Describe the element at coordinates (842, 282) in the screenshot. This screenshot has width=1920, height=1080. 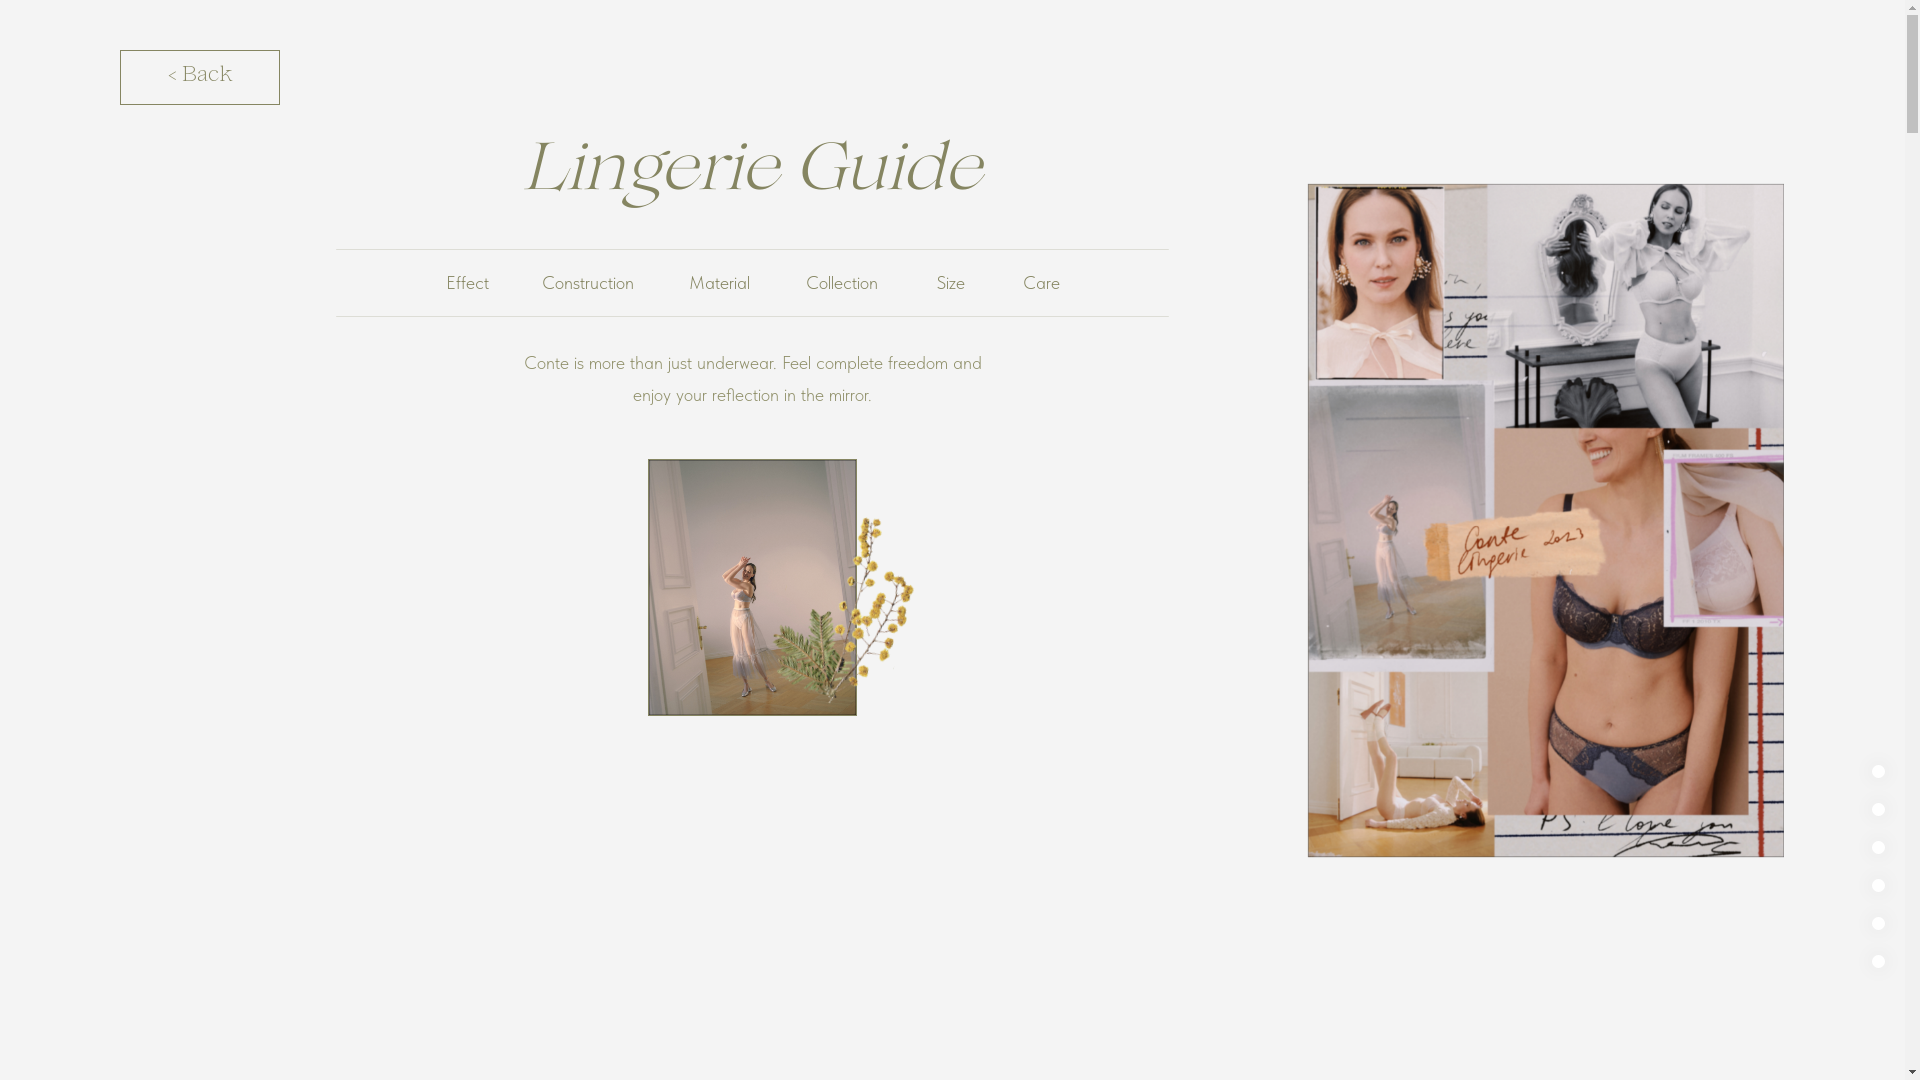
I see `Collection` at that location.